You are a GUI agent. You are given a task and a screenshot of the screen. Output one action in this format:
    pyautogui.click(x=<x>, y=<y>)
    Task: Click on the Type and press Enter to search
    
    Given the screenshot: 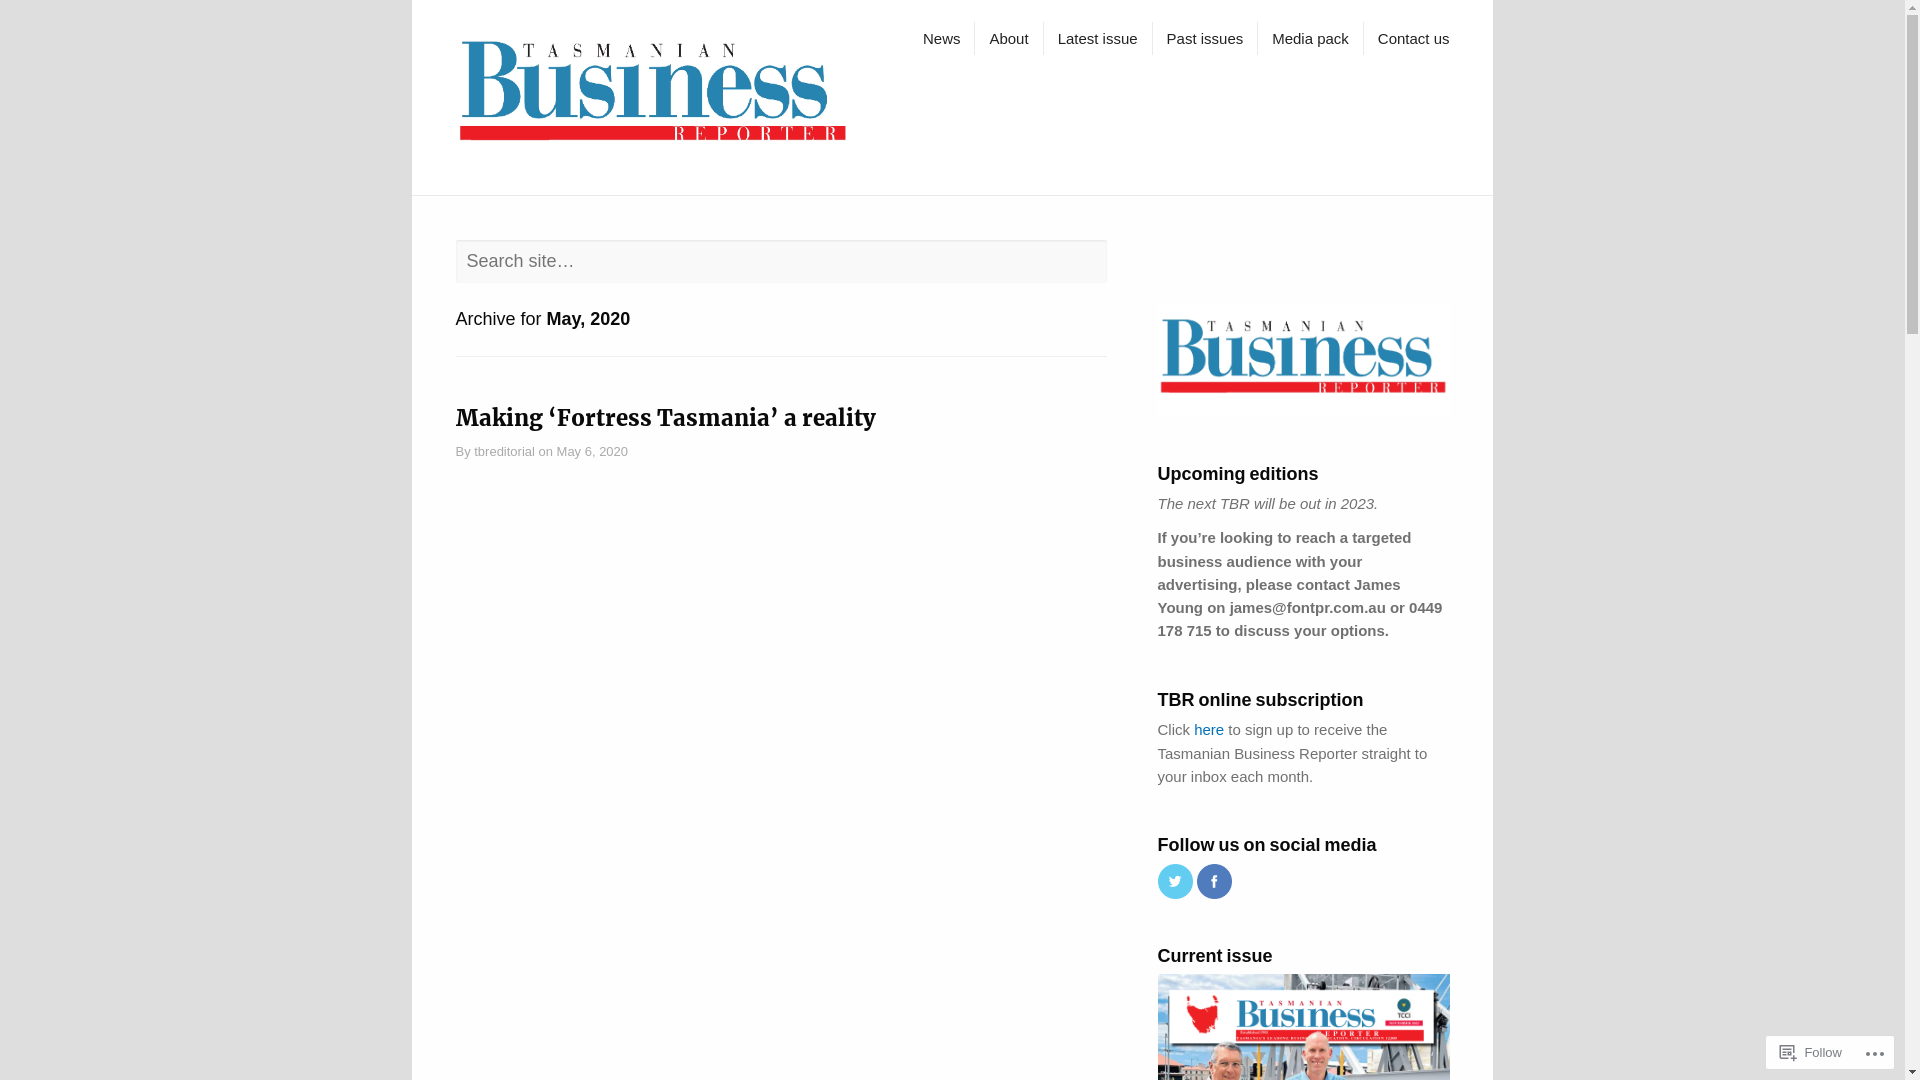 What is the action you would take?
    pyautogui.click(x=953, y=272)
    